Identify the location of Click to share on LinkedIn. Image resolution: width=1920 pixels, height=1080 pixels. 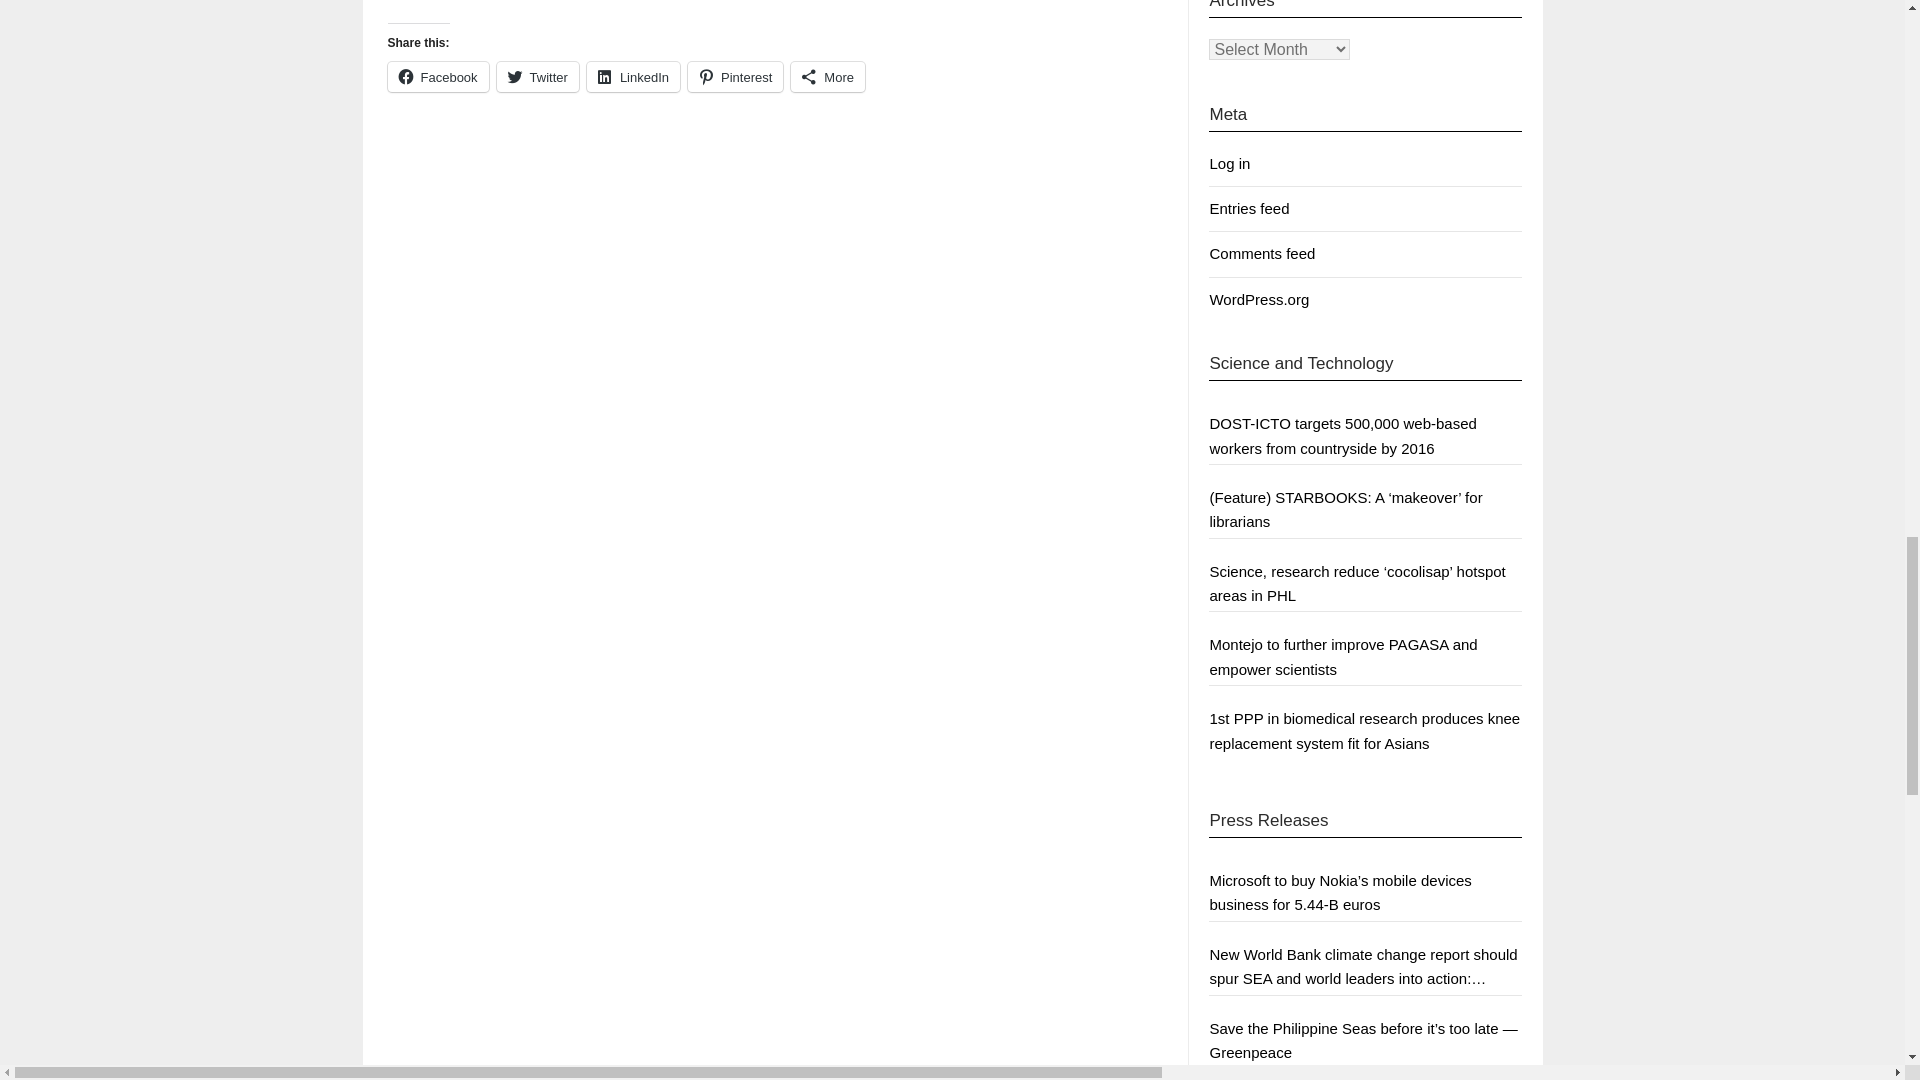
(633, 76).